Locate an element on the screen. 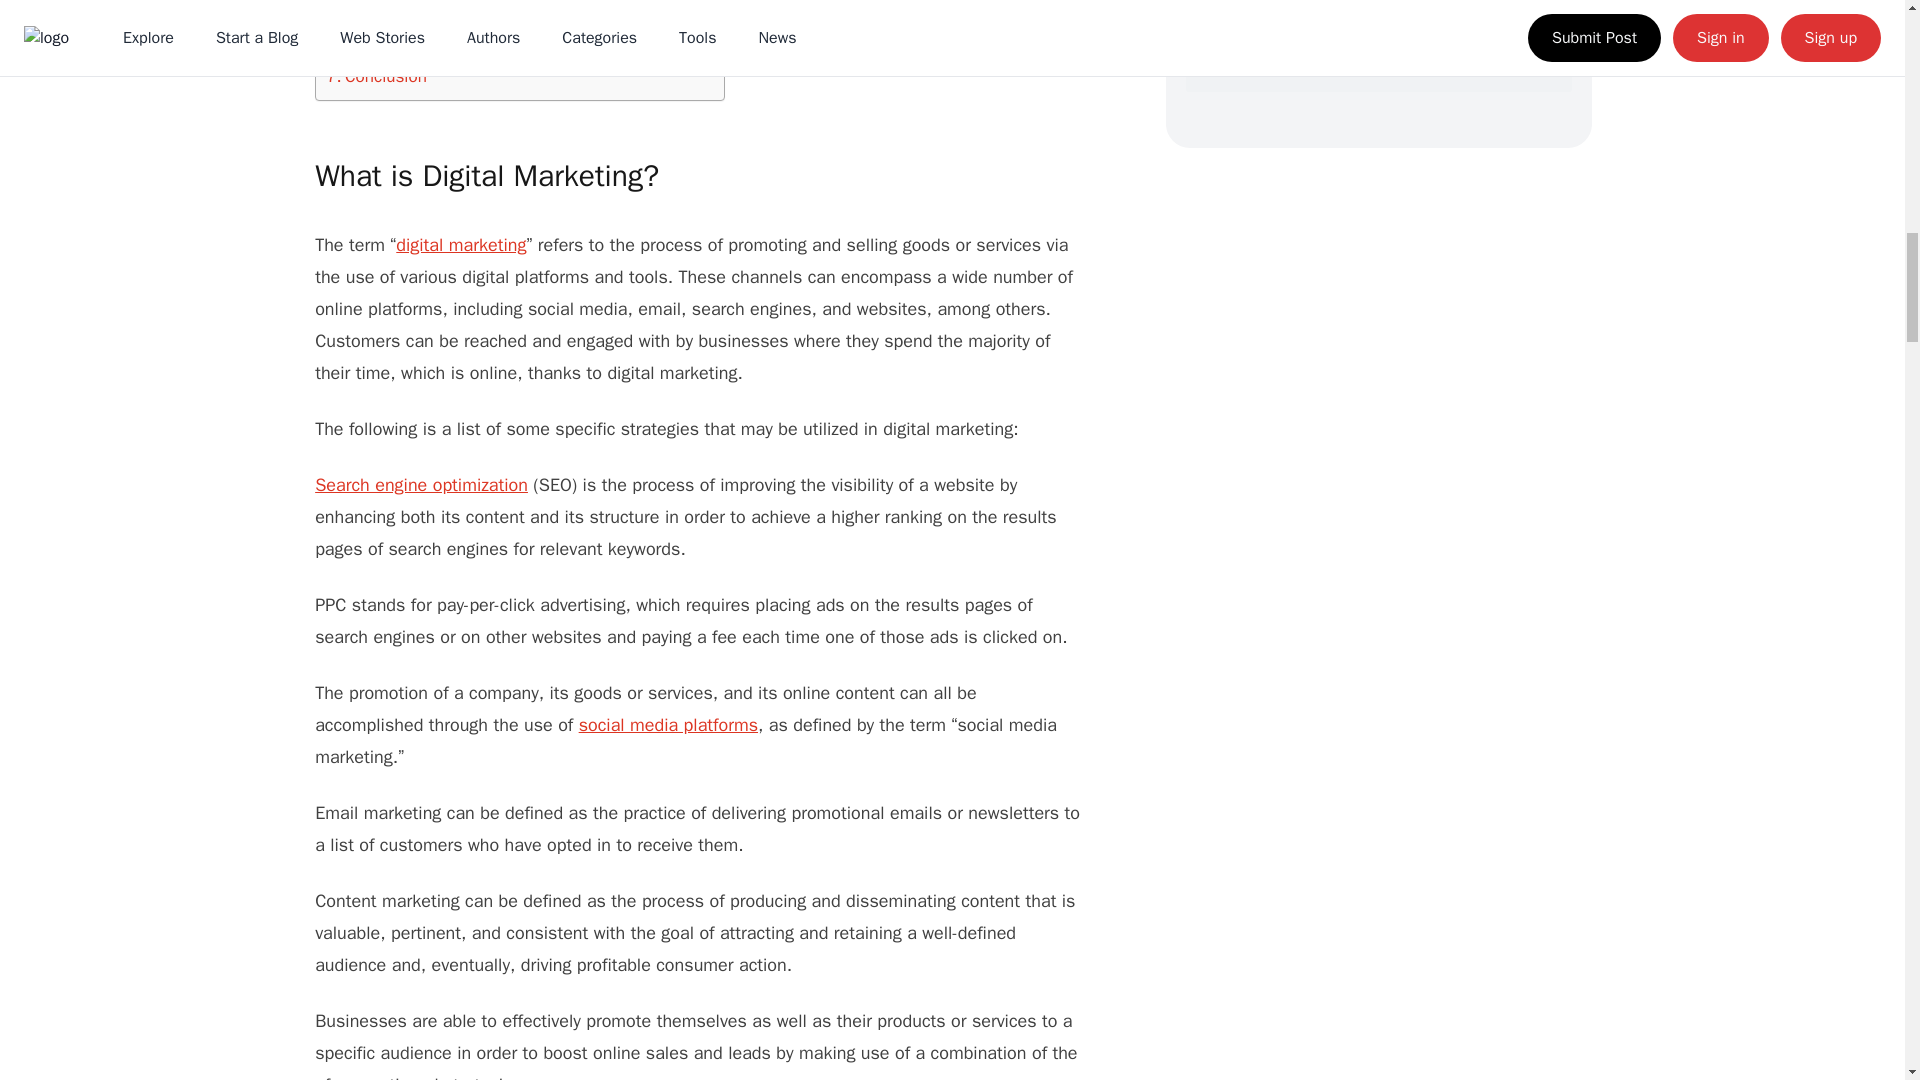 Image resolution: width=1920 pixels, height=1080 pixels. Cost to Hire In-house Digital Marketer is located at coordinates (476, 4).